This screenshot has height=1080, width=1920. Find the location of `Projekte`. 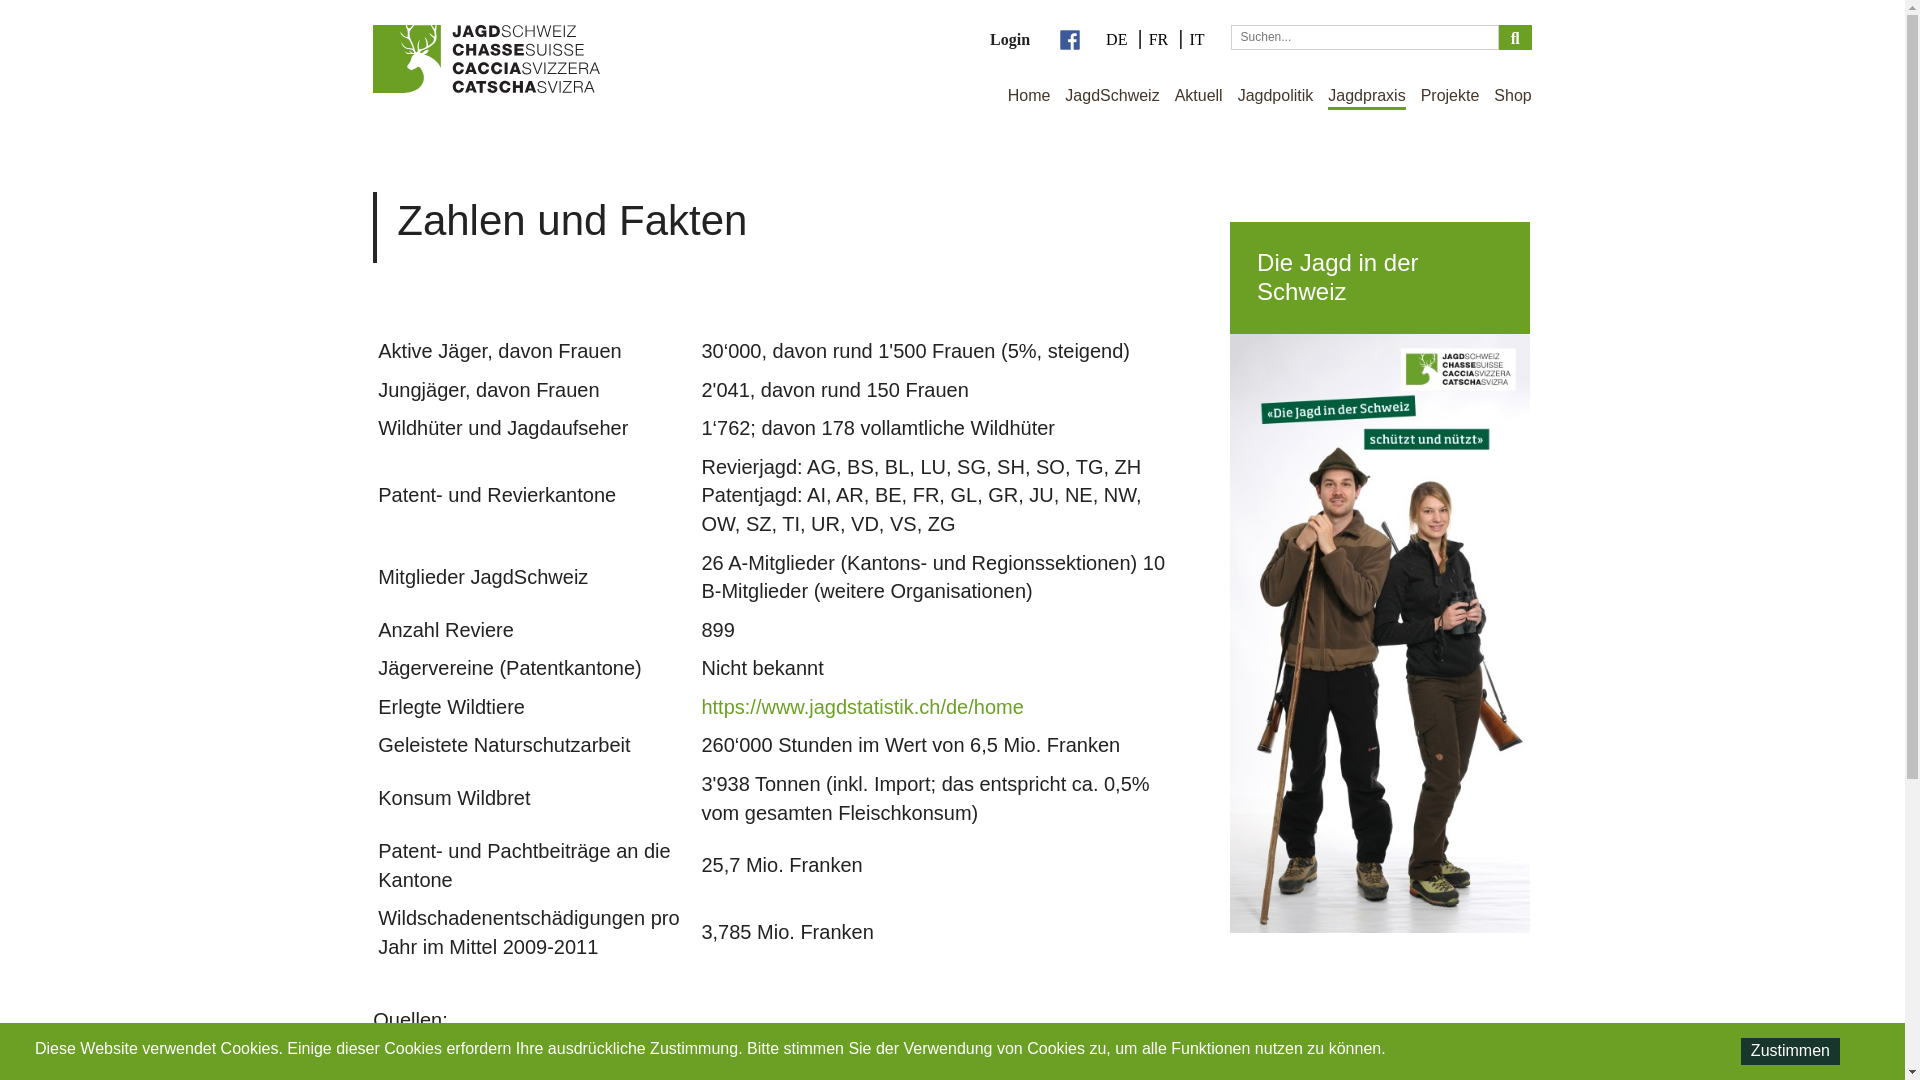

Projekte is located at coordinates (1450, 98).